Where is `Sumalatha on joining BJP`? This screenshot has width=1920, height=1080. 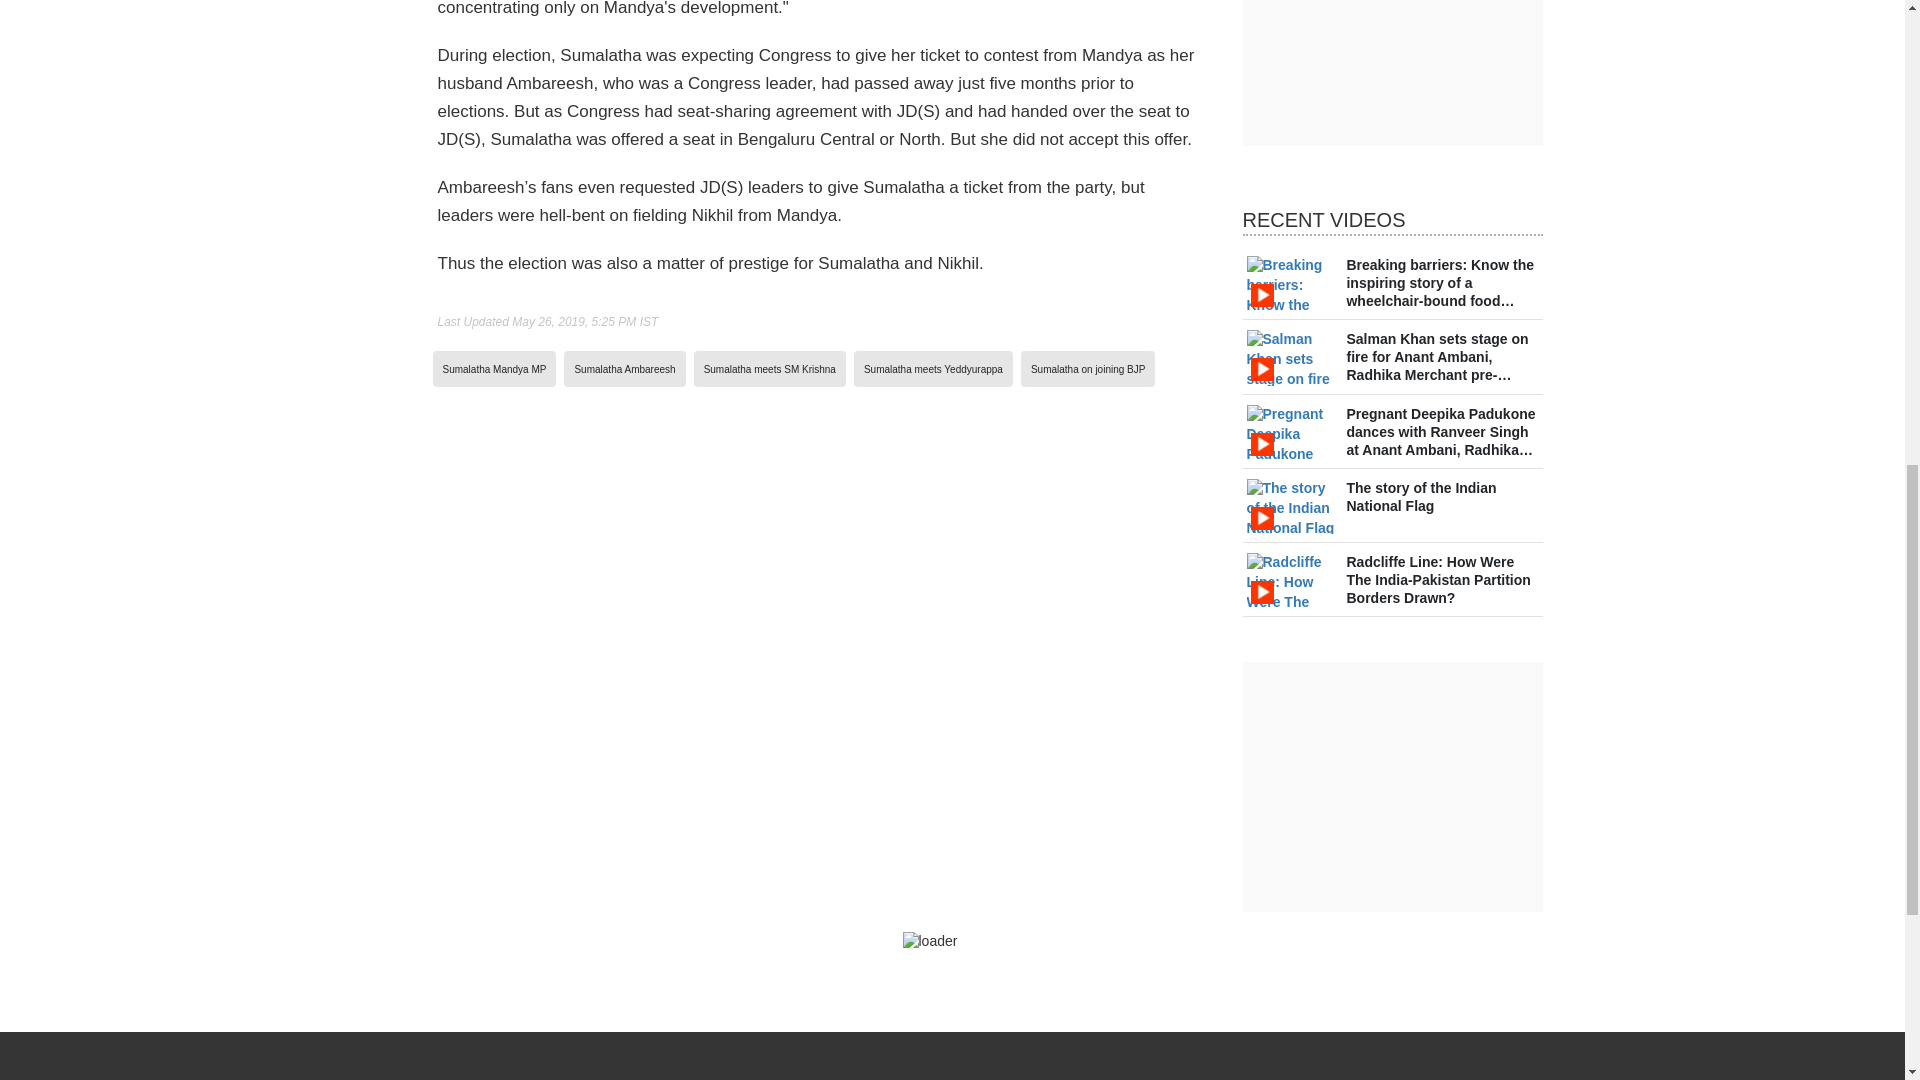
Sumalatha on joining BJP is located at coordinates (1088, 368).